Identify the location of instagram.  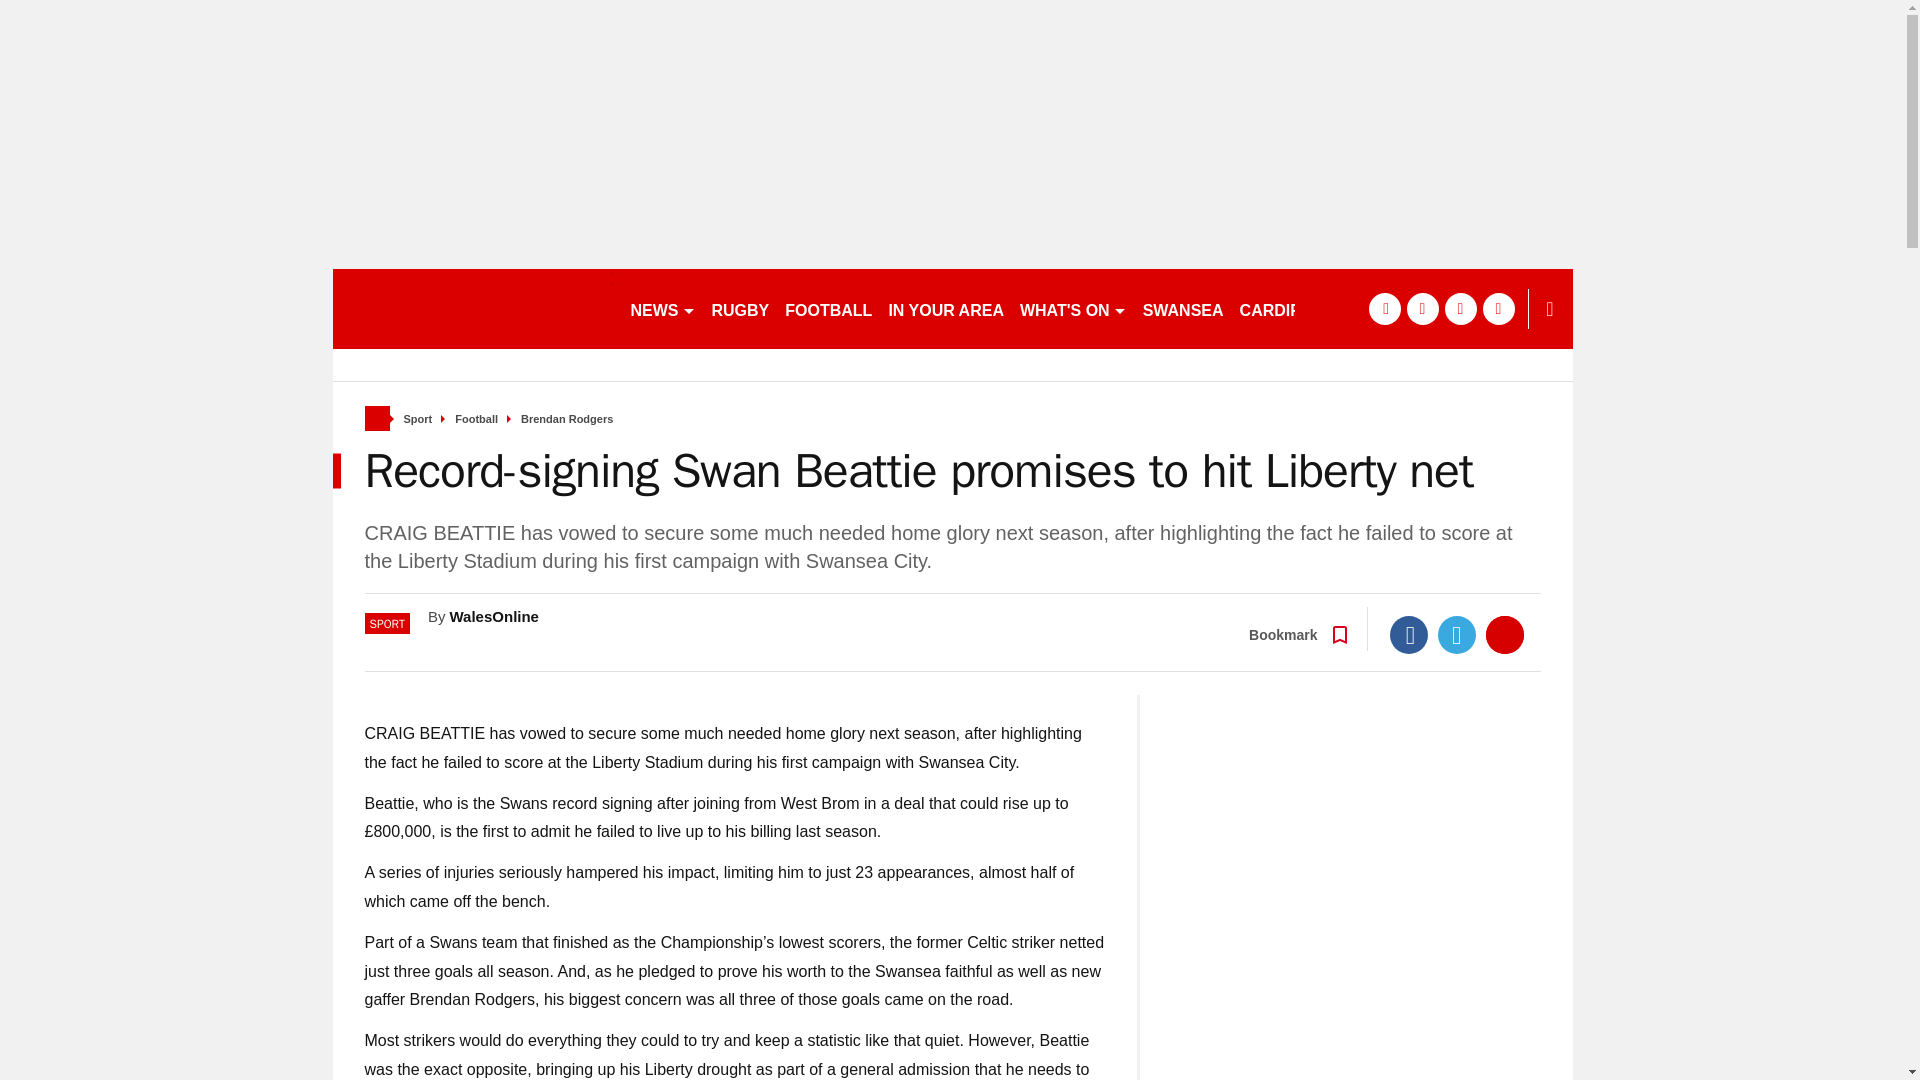
(1498, 308).